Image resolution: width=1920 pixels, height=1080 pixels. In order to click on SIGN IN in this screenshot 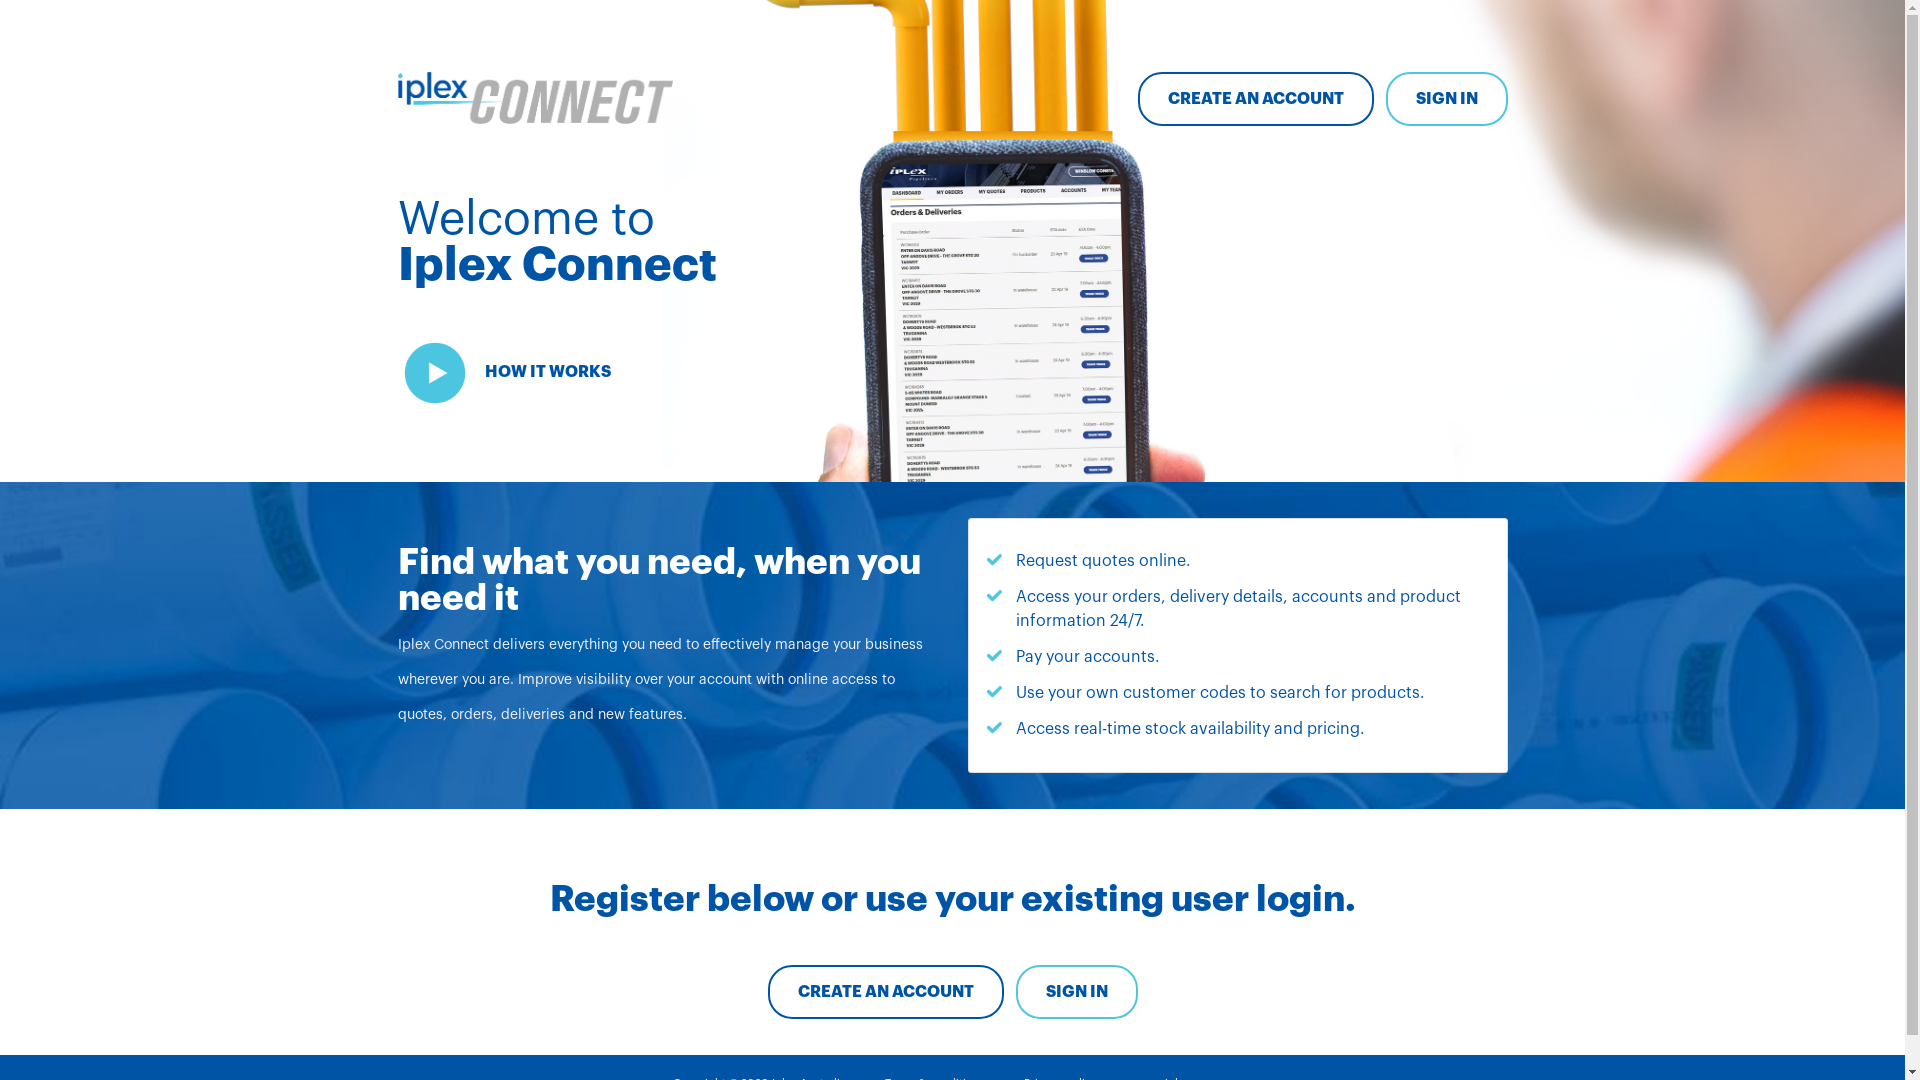, I will do `click(1447, 99)`.